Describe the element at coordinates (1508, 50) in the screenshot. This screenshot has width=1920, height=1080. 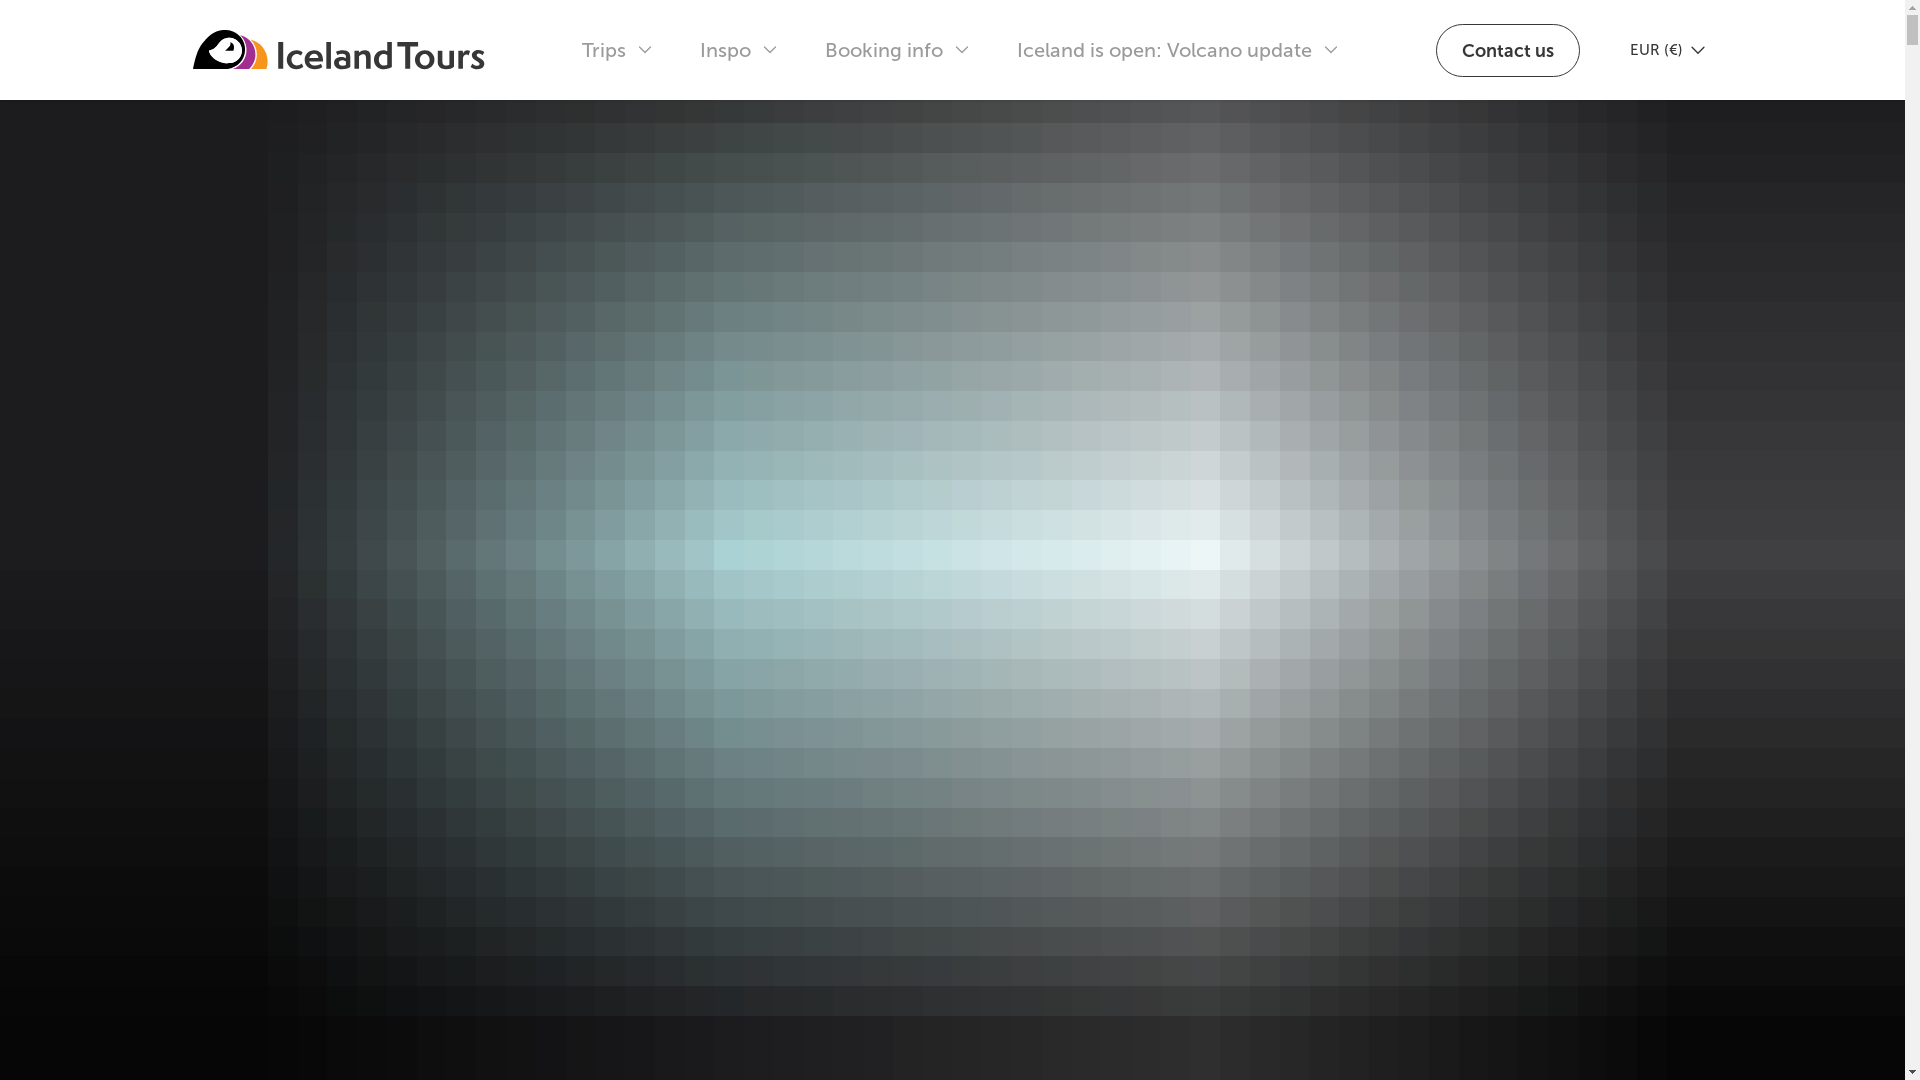
I see `Contact us` at that location.